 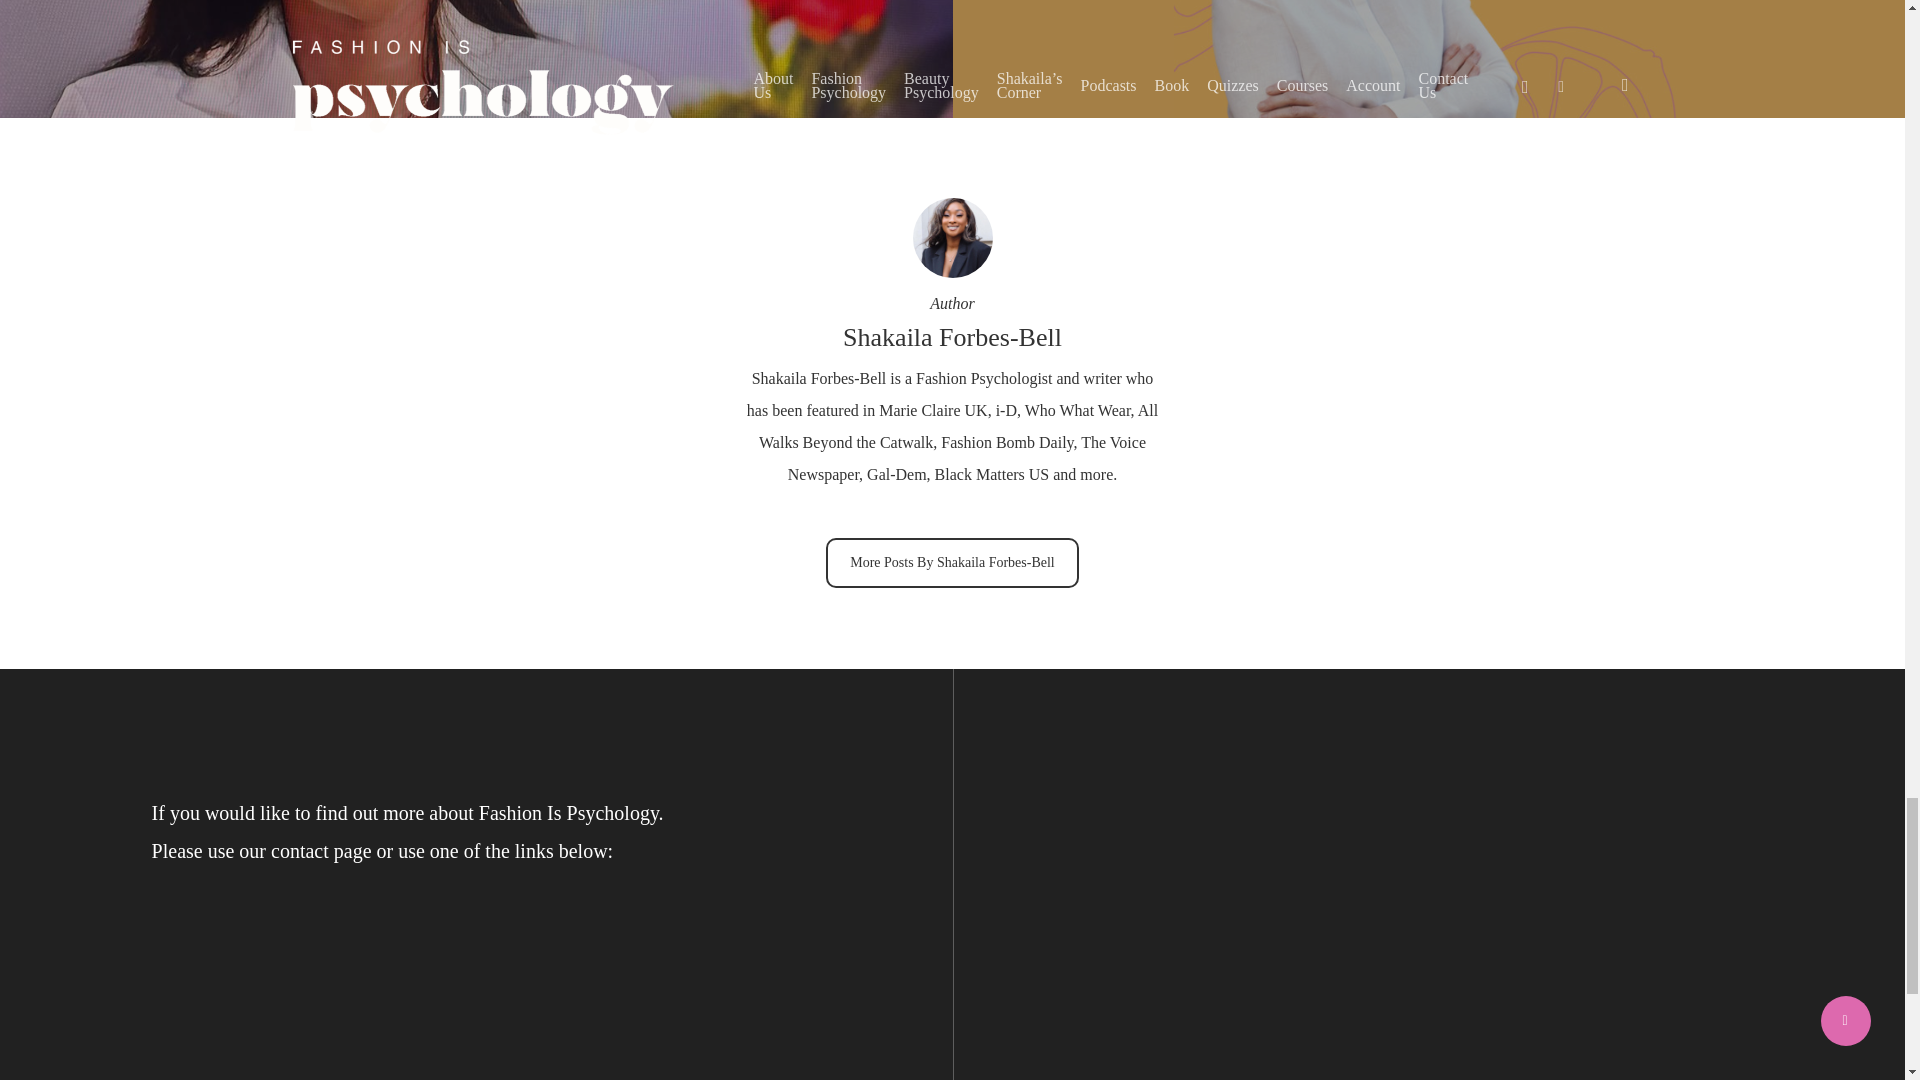 I want to click on SUBSCRIBE, so click(x=1322, y=990).